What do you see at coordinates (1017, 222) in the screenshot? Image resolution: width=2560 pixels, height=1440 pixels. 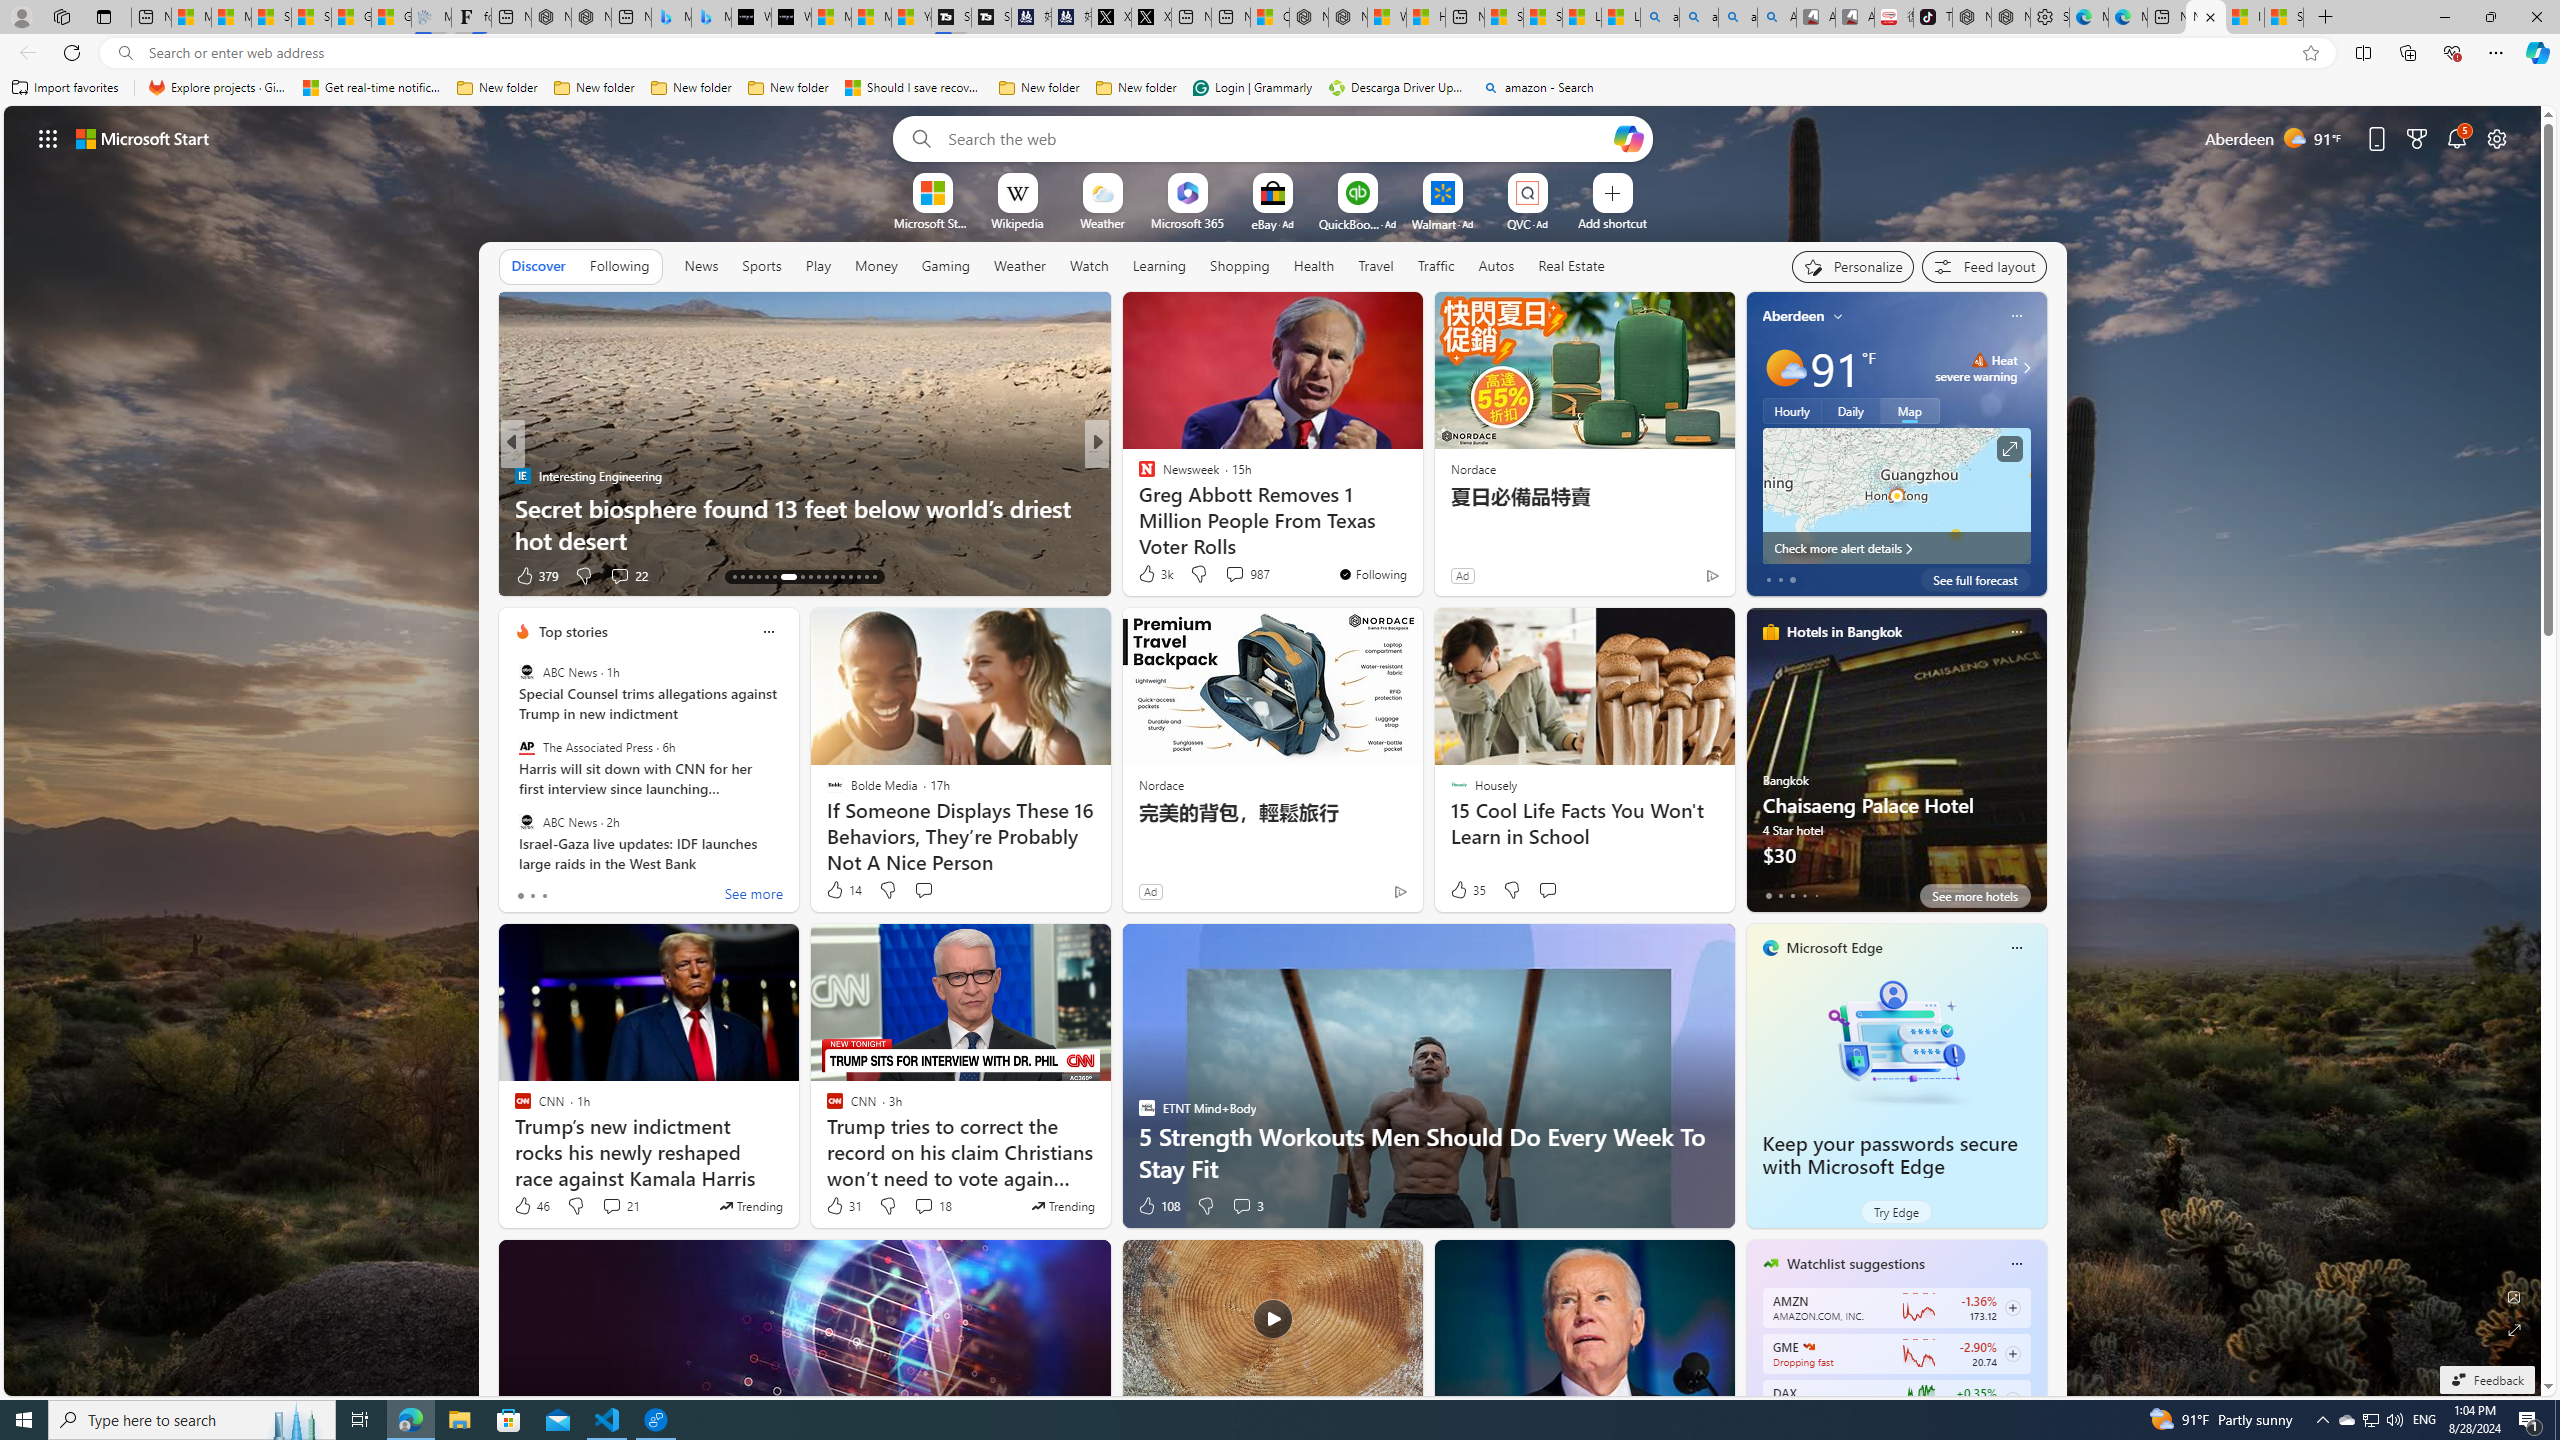 I see `Wikipedia` at bounding box center [1017, 222].